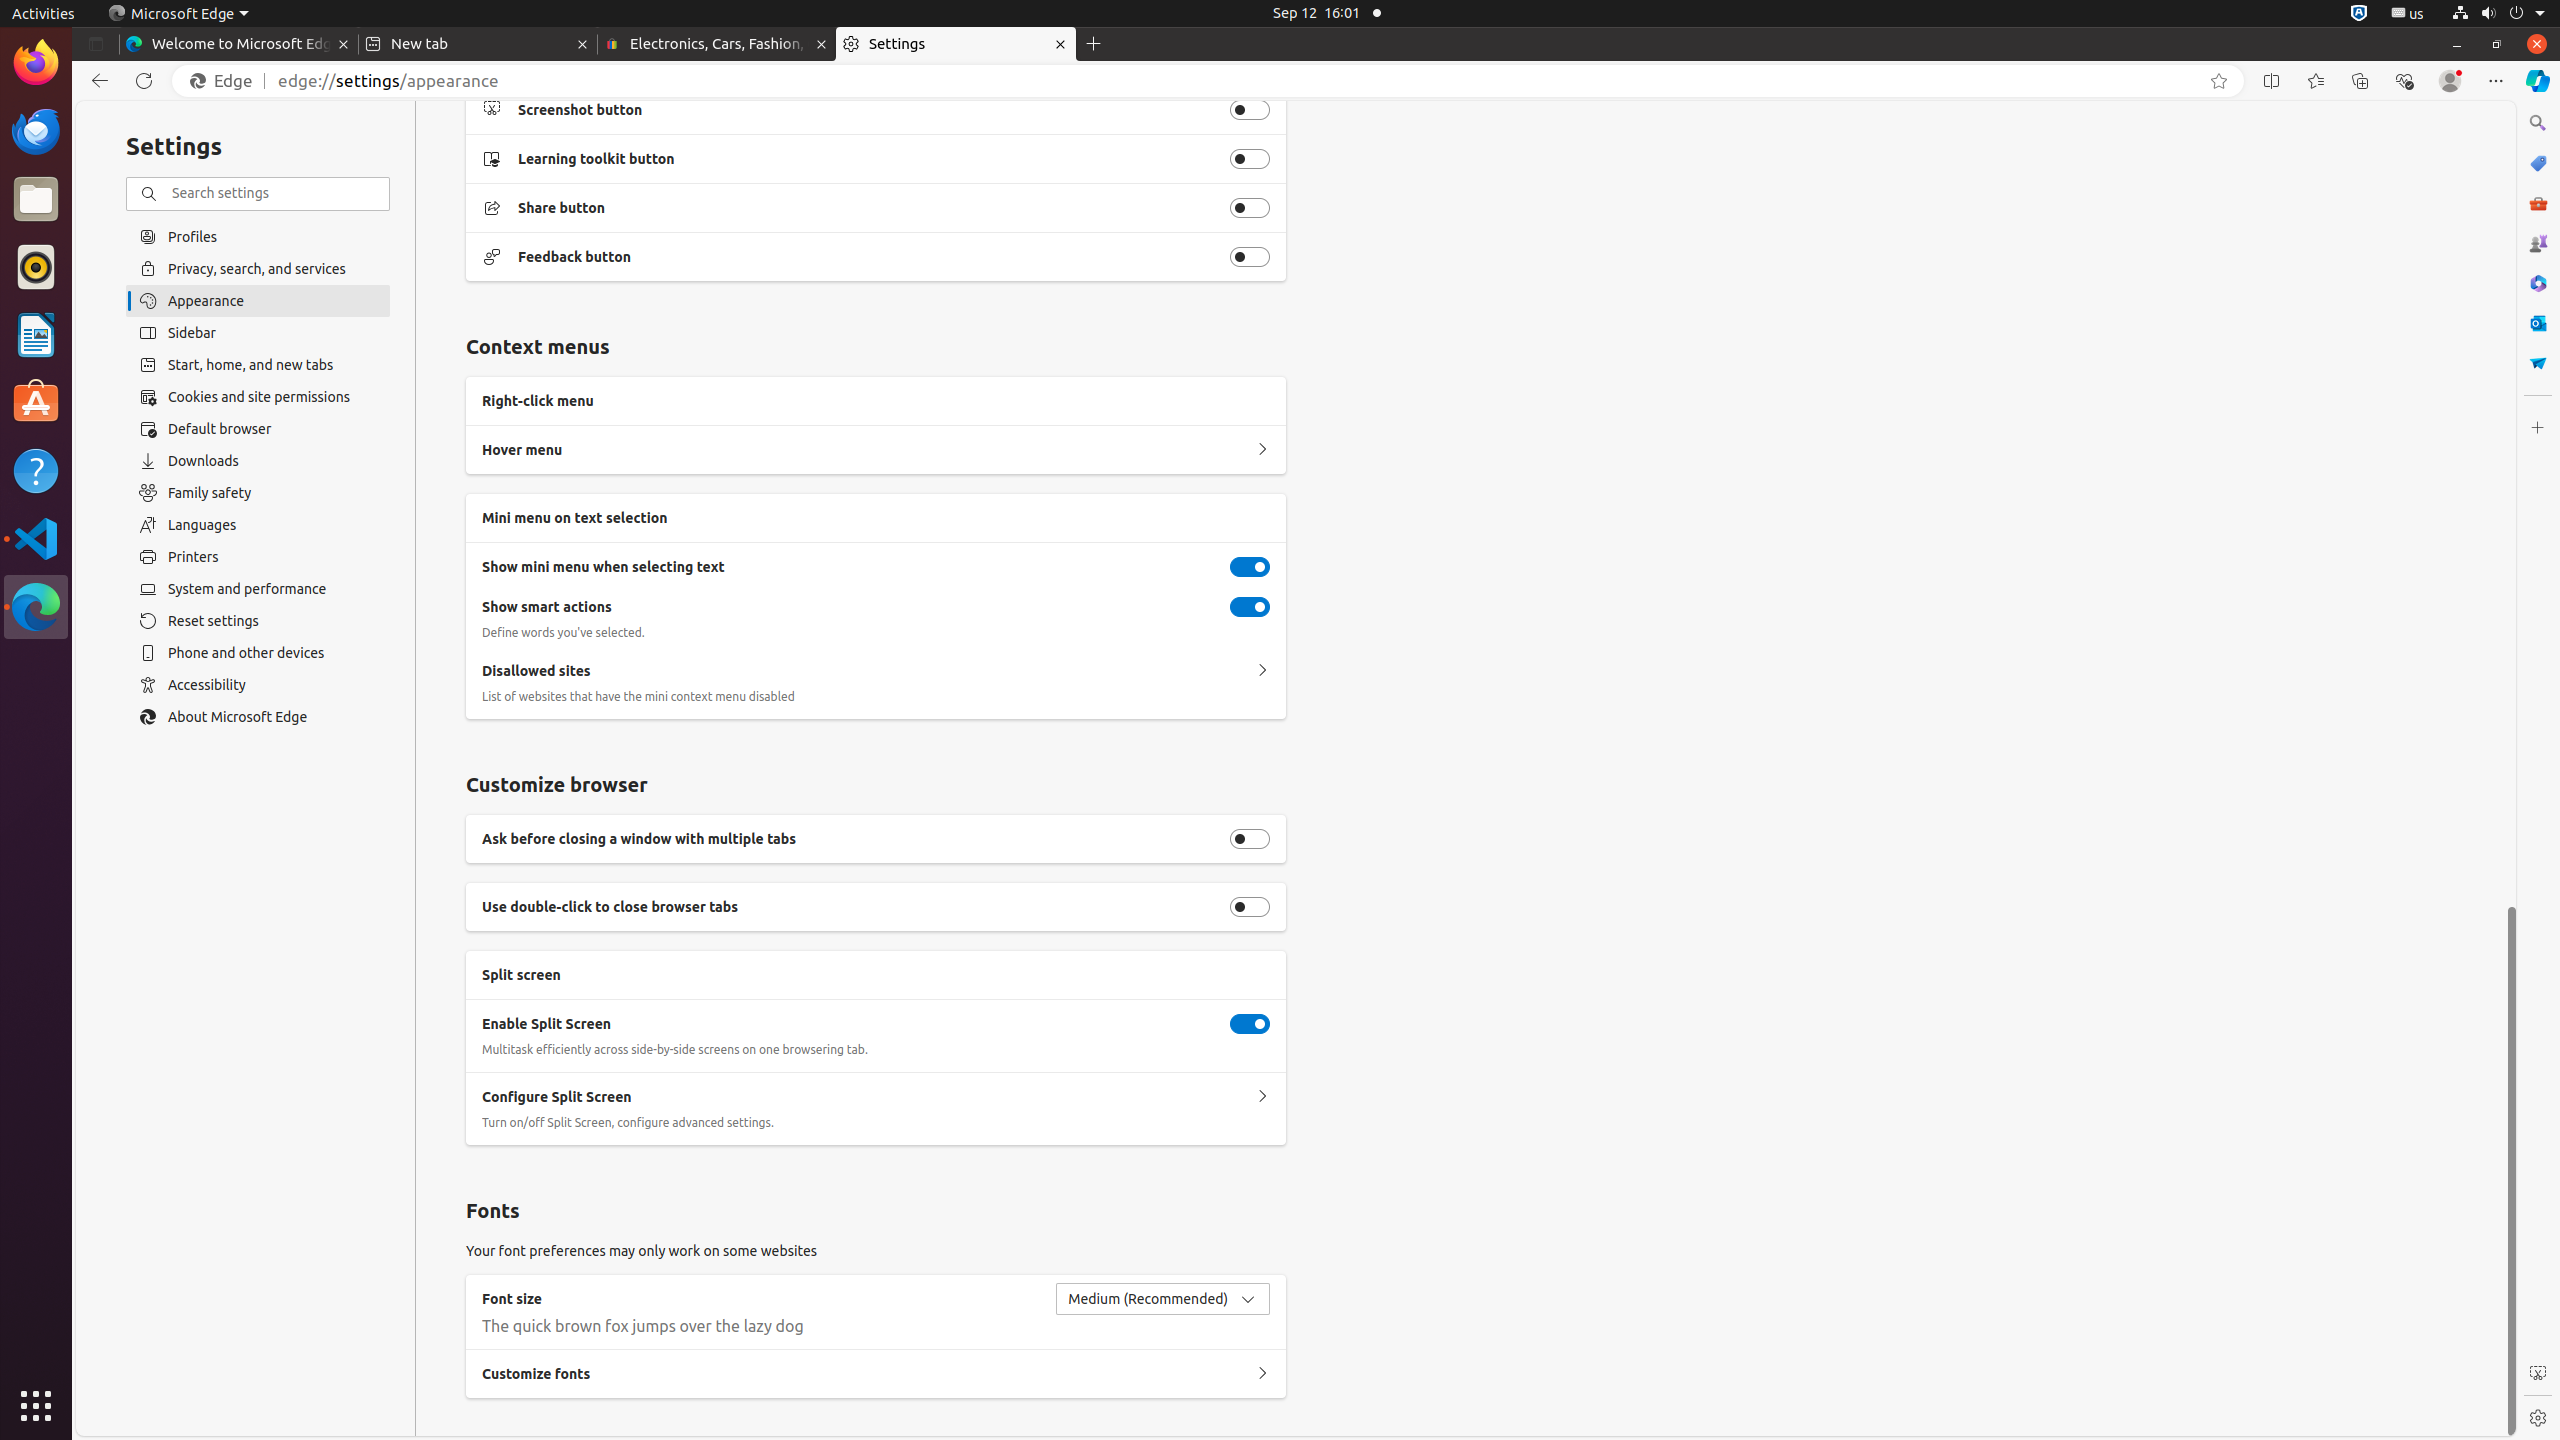 The width and height of the screenshot is (2560, 1440). I want to click on Cookies and site permissions, so click(258, 397).